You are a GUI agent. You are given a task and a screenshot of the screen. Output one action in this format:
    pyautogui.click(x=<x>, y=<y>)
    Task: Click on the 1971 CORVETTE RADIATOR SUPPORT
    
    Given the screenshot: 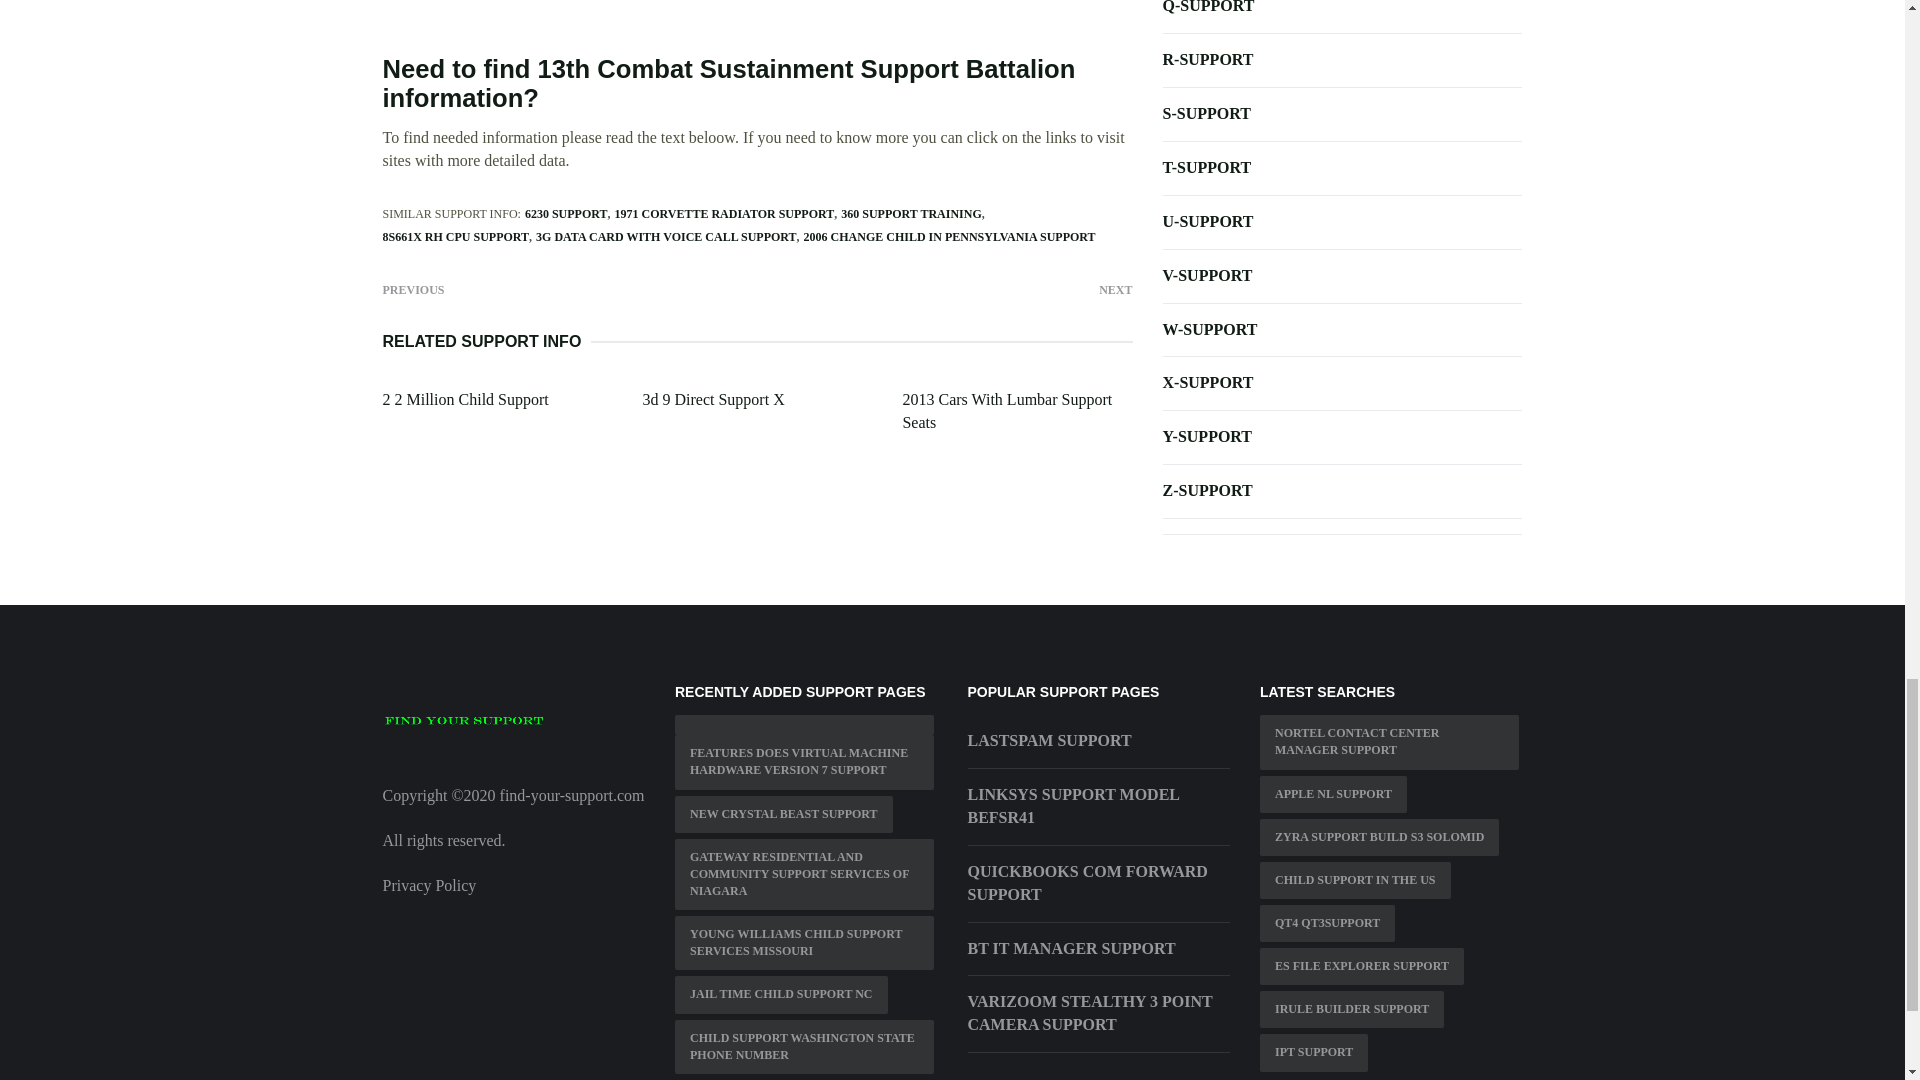 What is the action you would take?
    pyautogui.click(x=724, y=214)
    